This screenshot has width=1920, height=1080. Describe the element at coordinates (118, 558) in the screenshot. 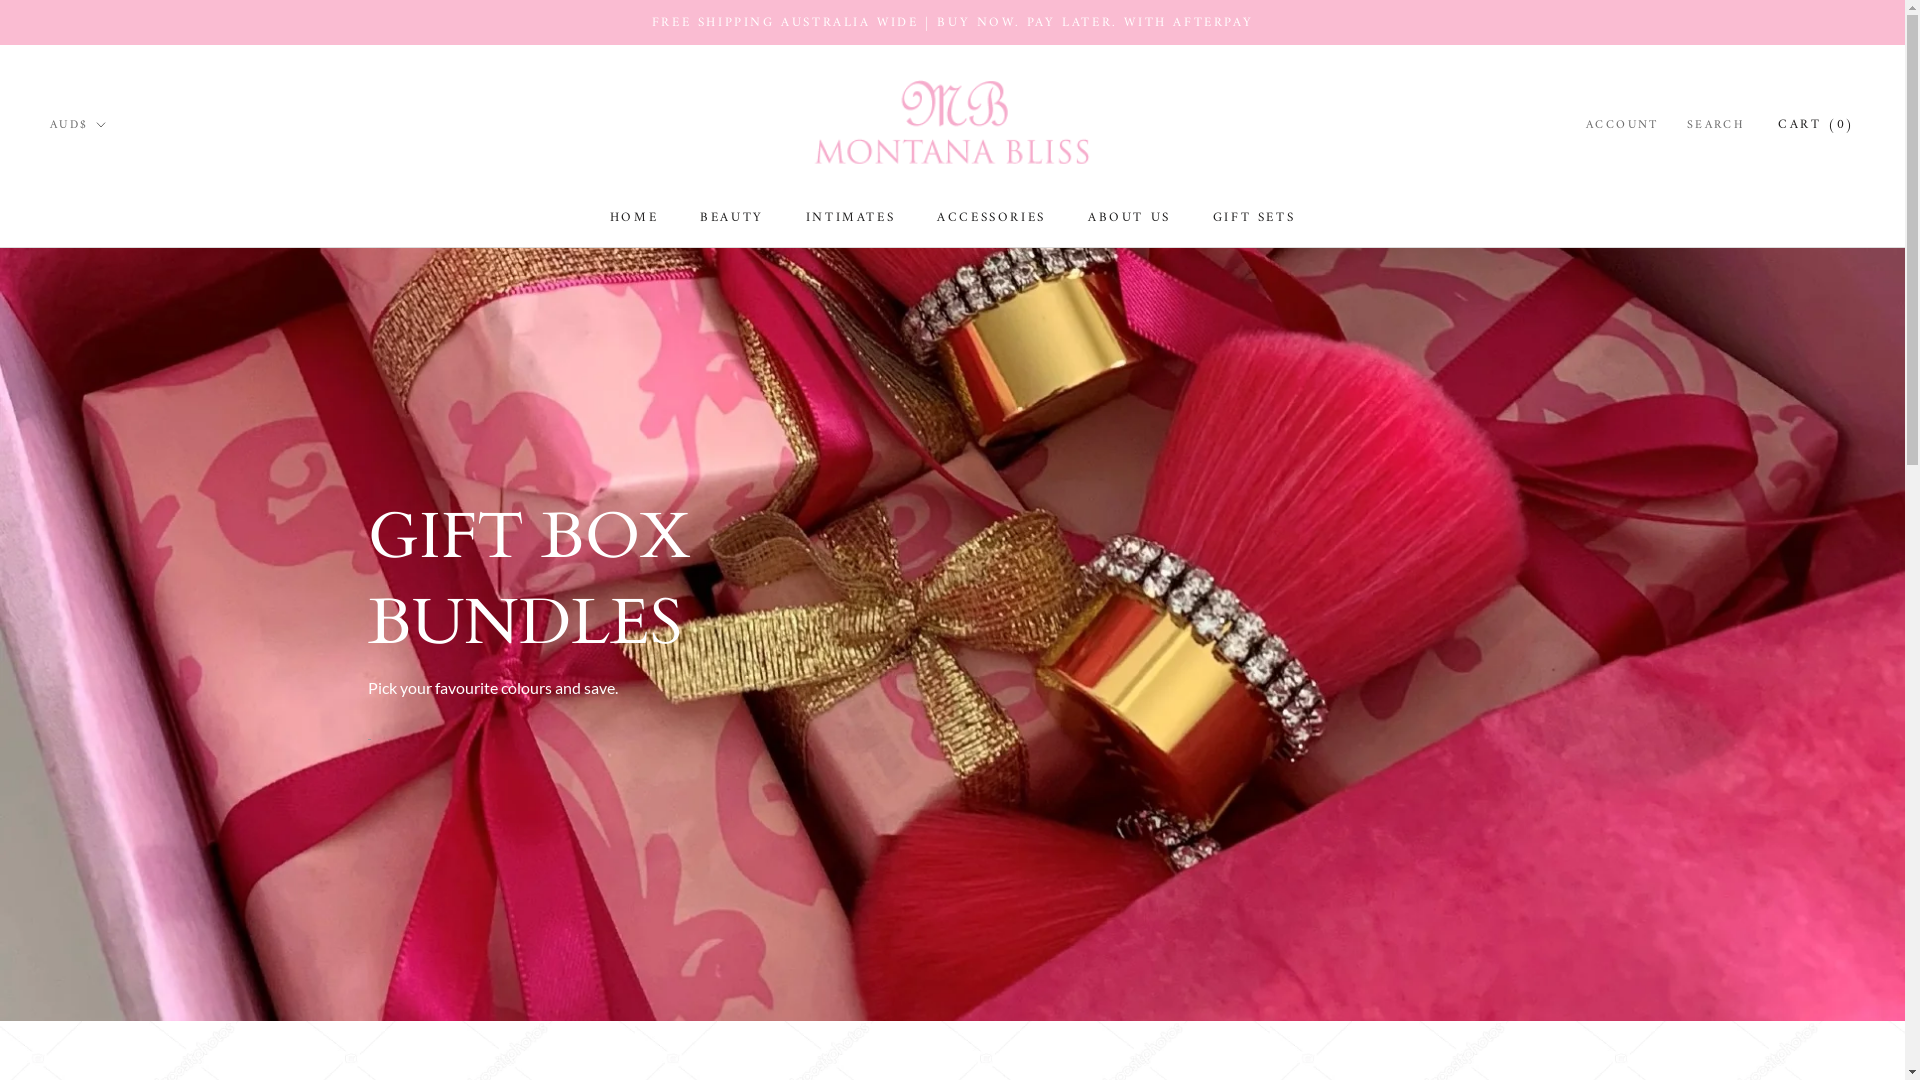

I see `BND` at that location.